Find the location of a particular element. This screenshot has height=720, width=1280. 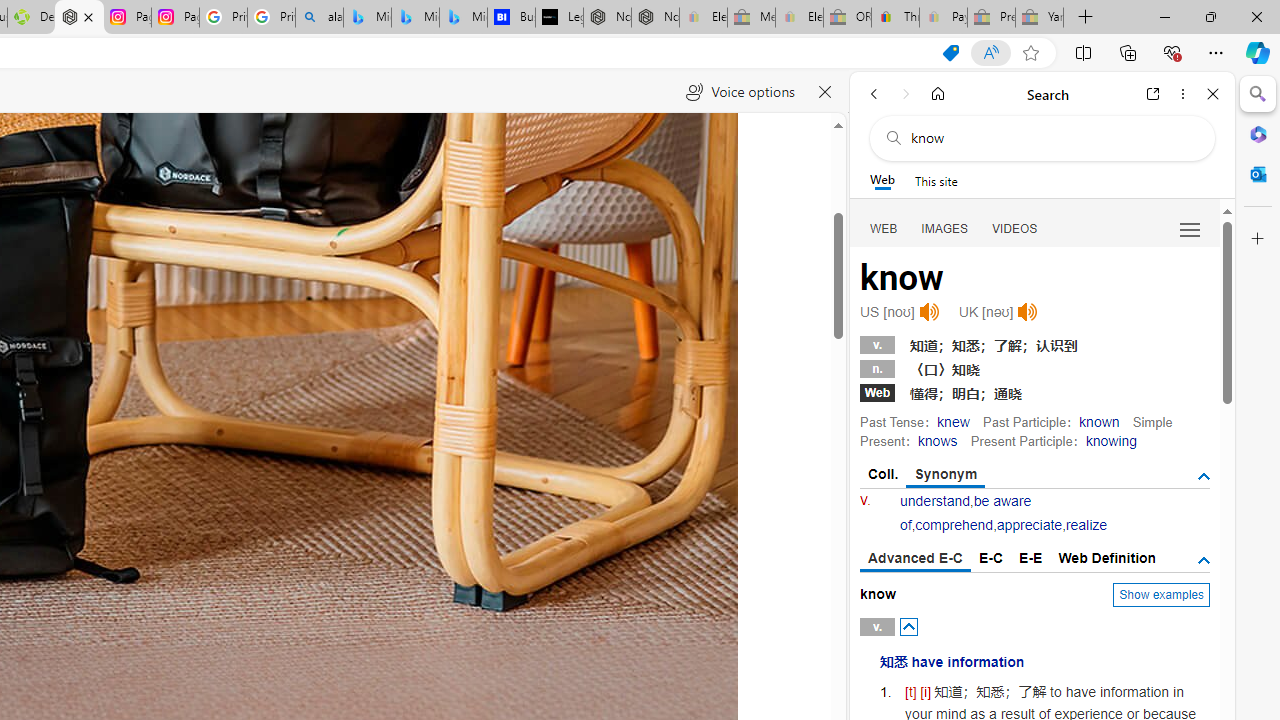

realize is located at coordinates (1086, 524).